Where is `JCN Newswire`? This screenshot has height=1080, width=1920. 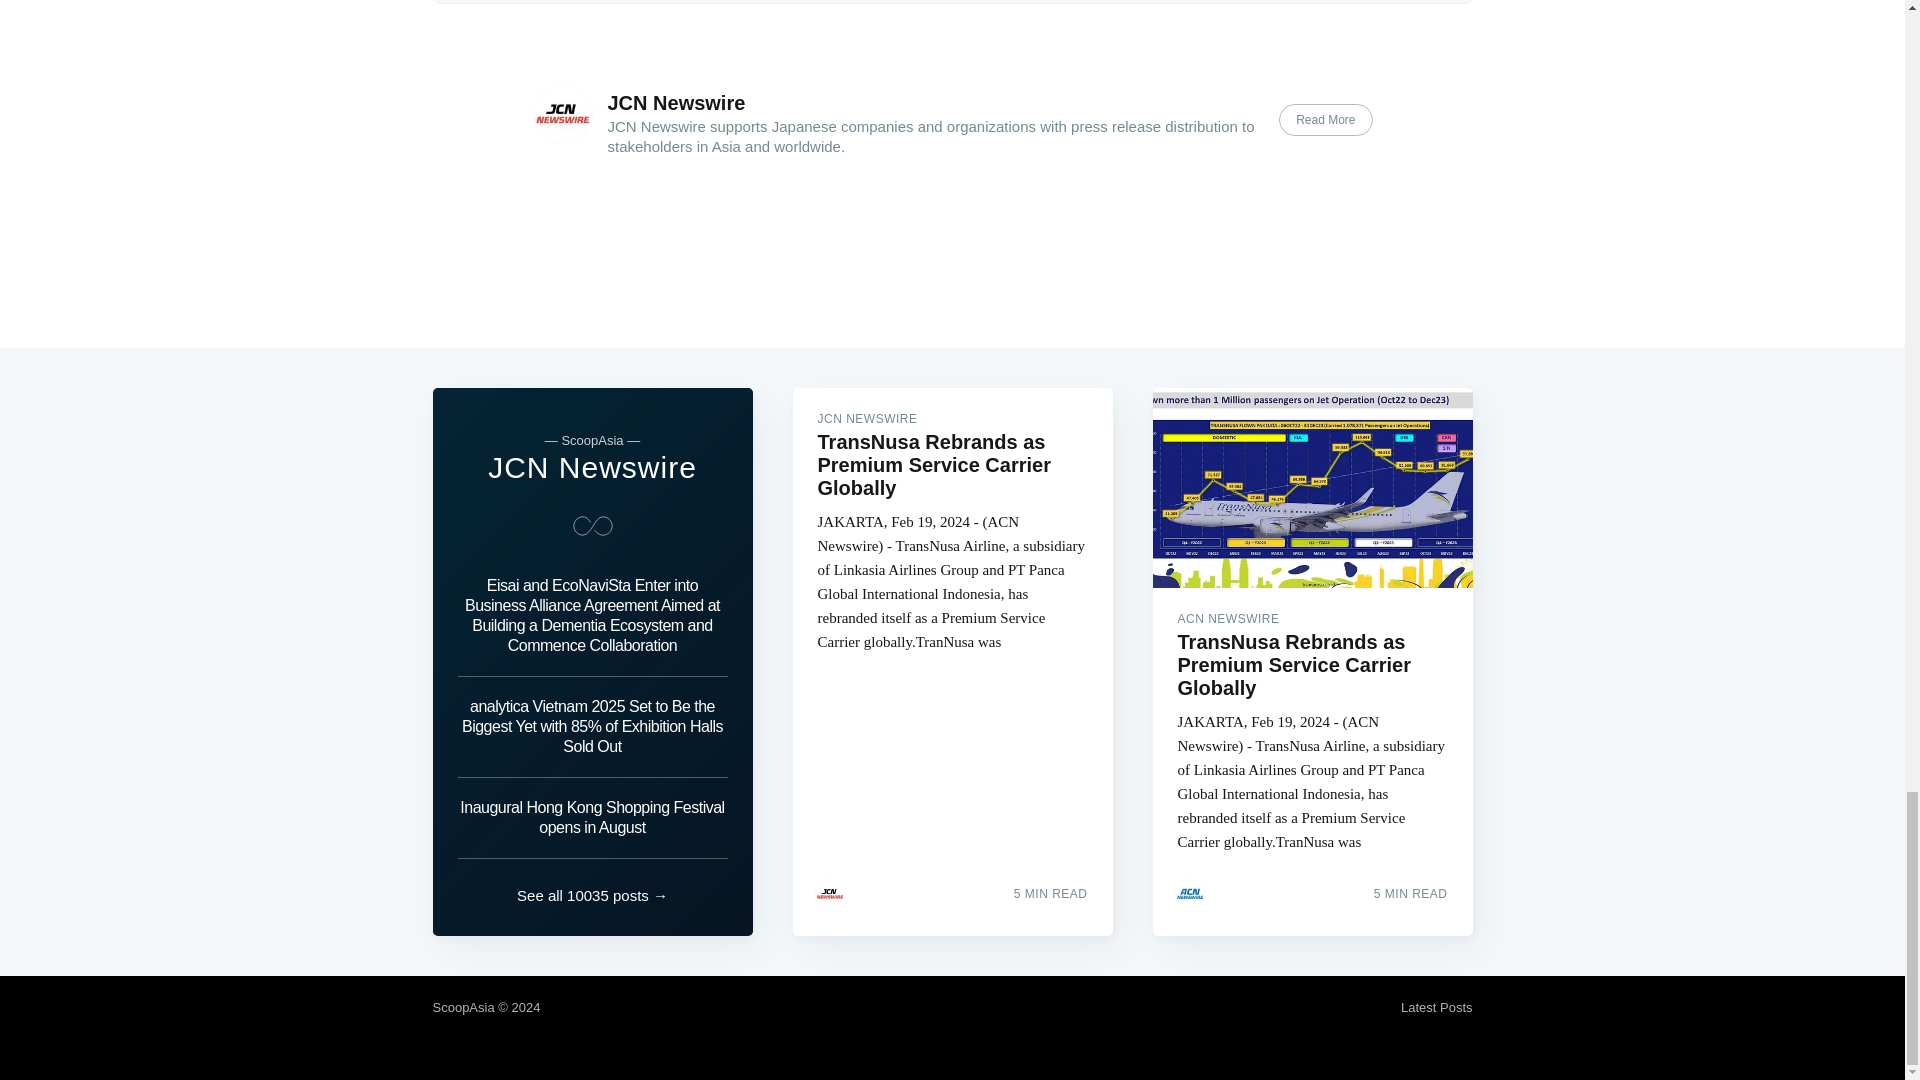 JCN Newswire is located at coordinates (677, 102).